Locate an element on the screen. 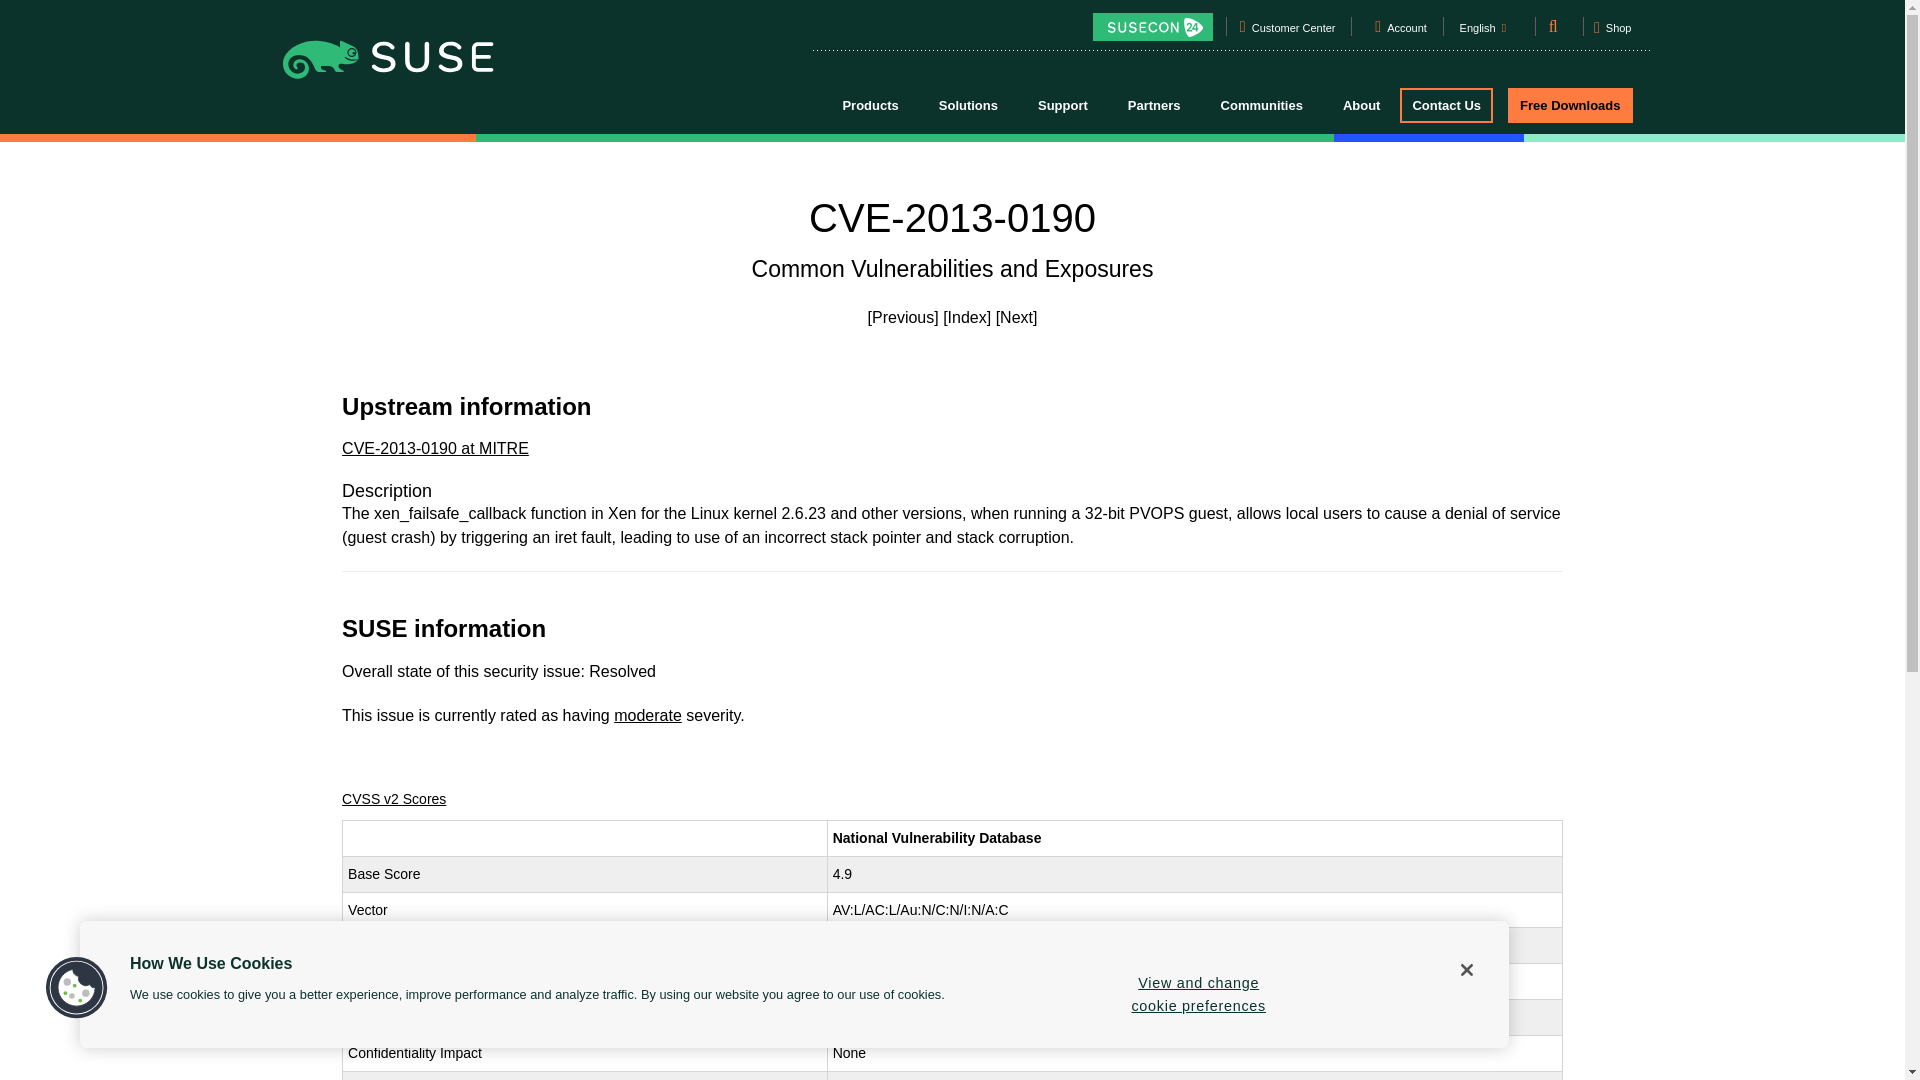 Image resolution: width=1920 pixels, height=1080 pixels. Customer Center is located at coordinates (1294, 31).